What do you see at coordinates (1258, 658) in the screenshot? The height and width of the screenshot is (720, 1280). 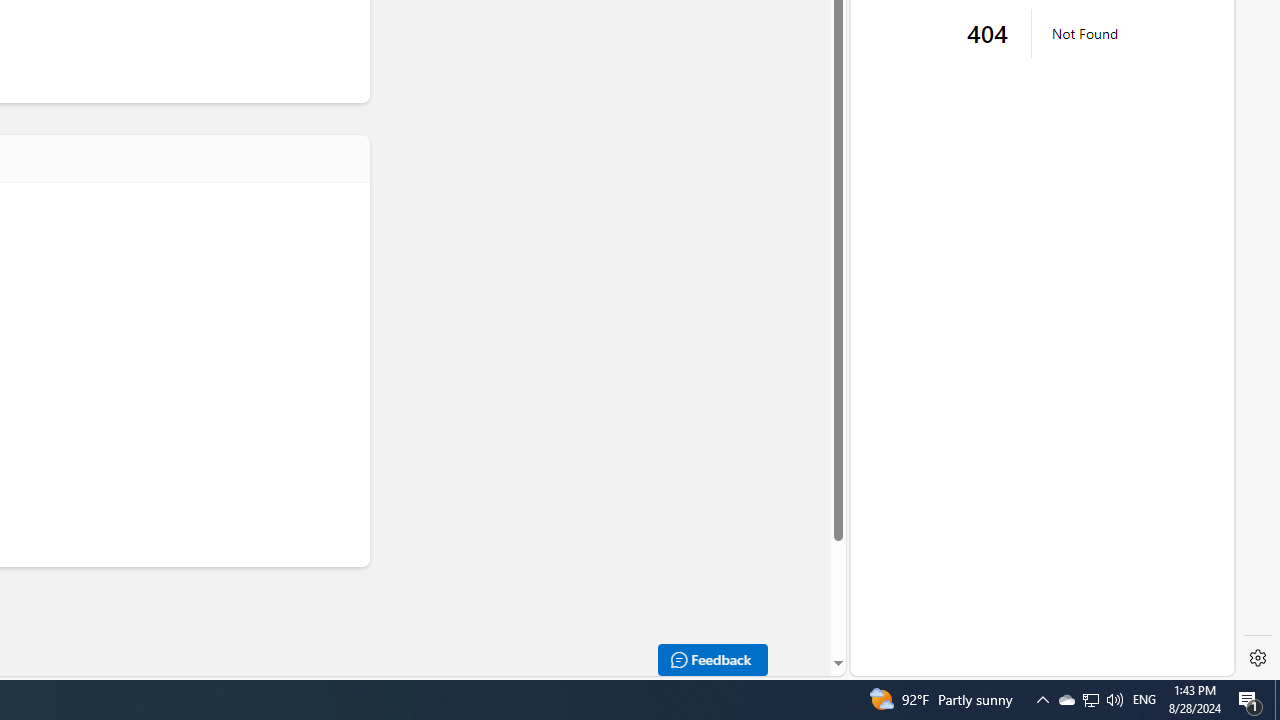 I see `Settings` at bounding box center [1258, 658].